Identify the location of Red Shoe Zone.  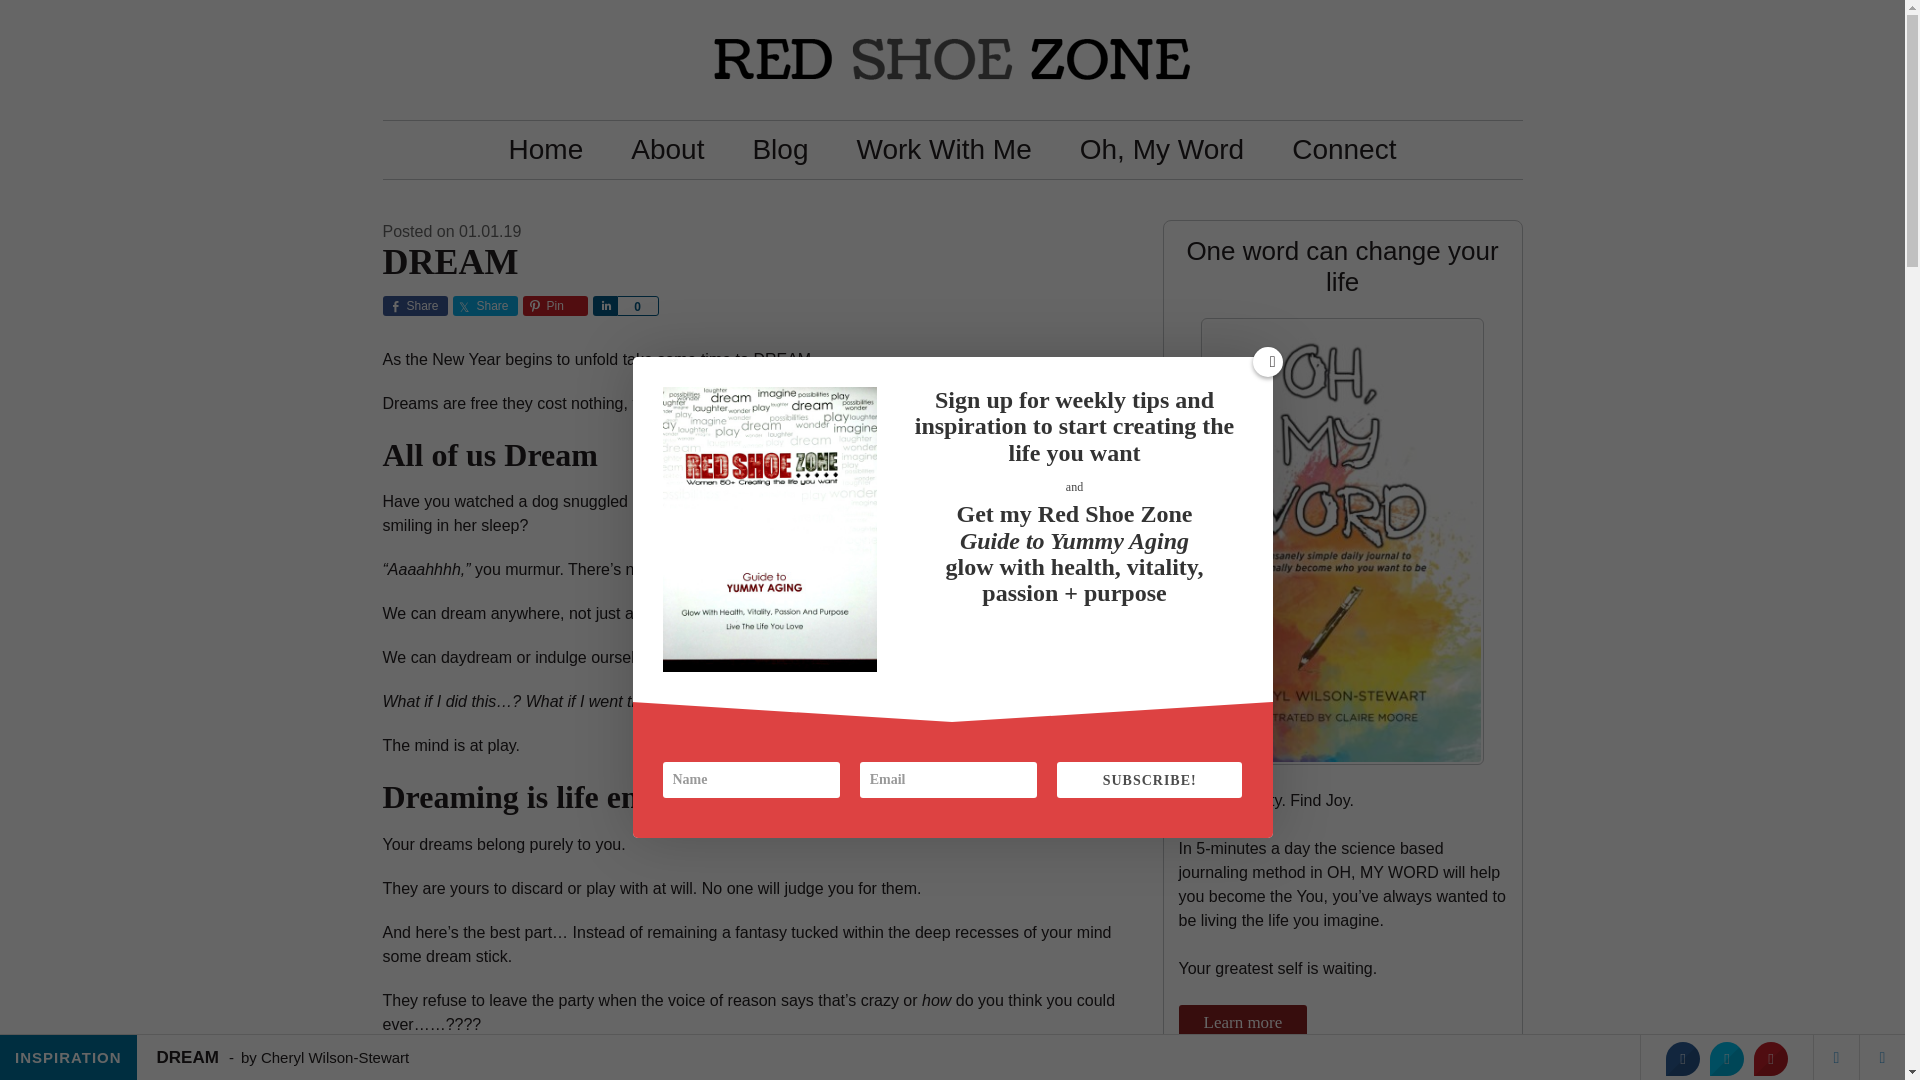
(952, 60).